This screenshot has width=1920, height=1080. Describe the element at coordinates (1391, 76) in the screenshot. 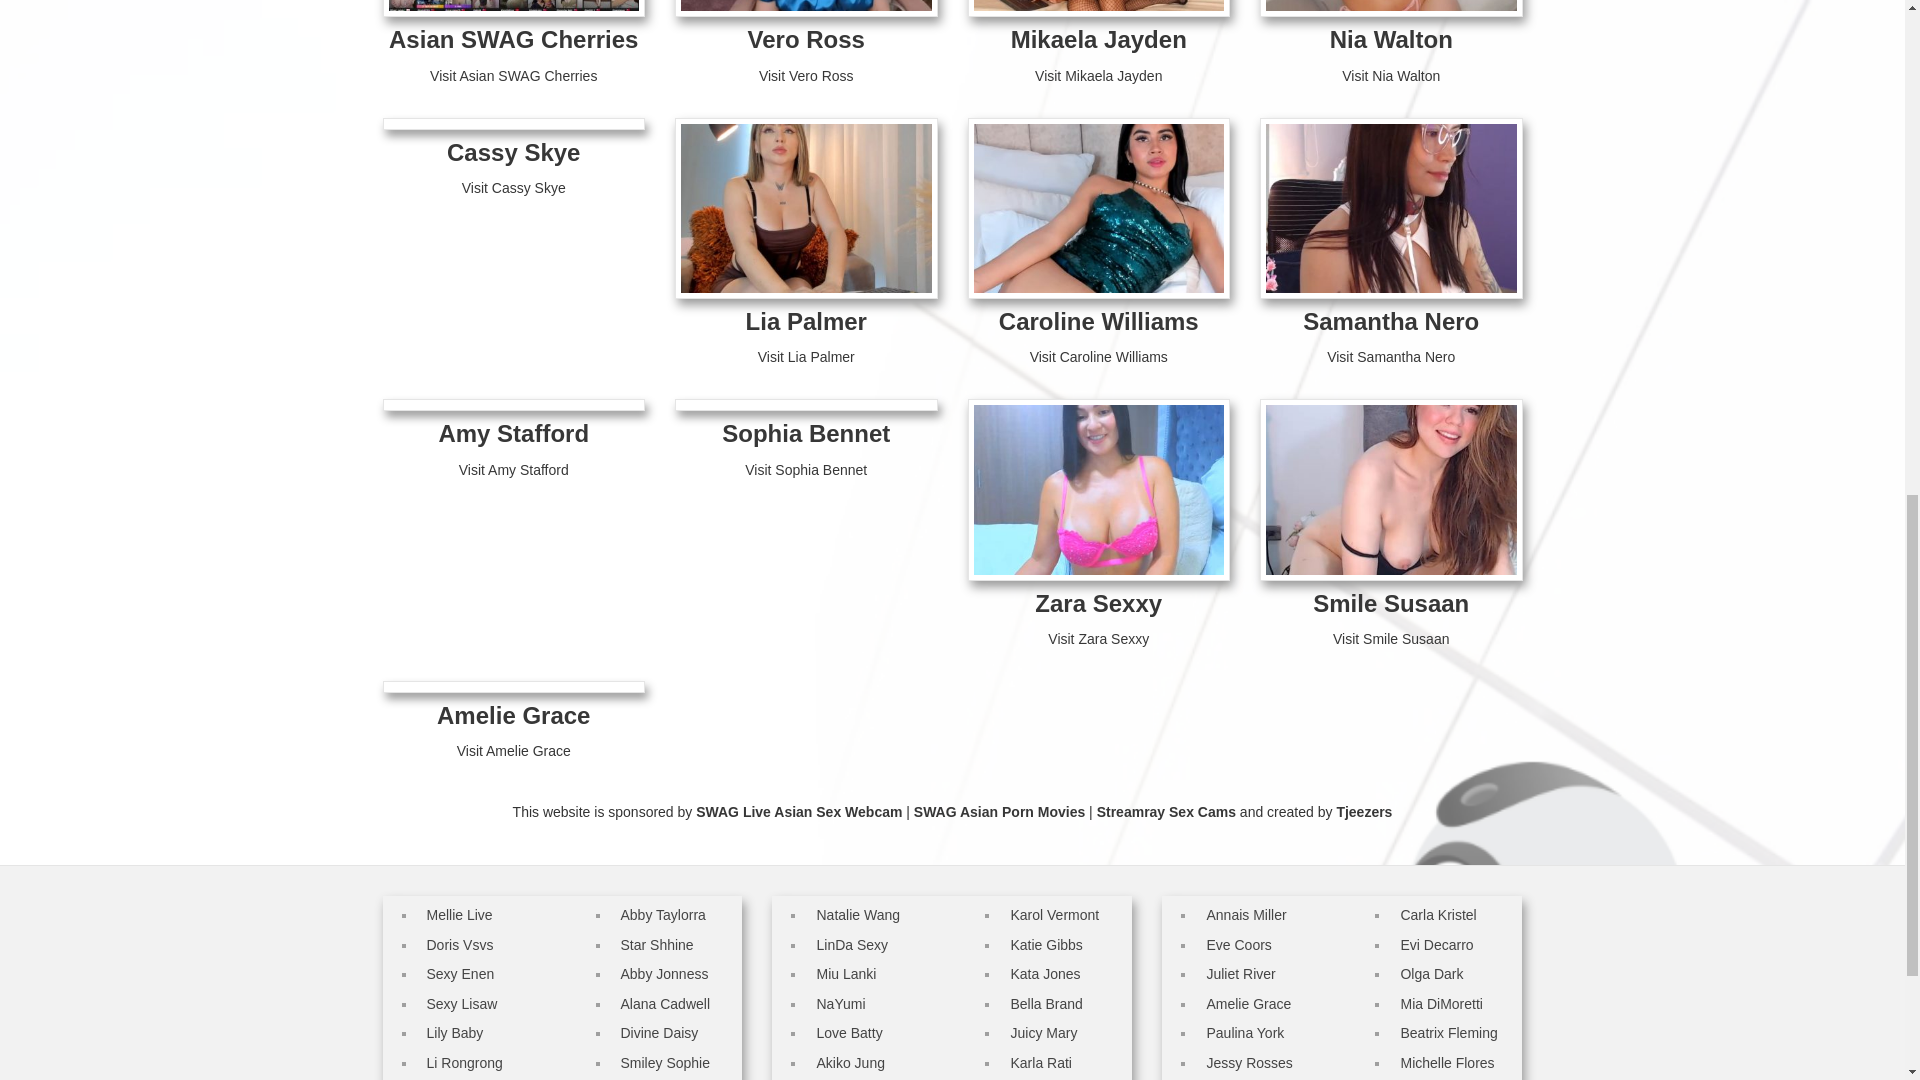

I see `Visit Nia Walton` at that location.